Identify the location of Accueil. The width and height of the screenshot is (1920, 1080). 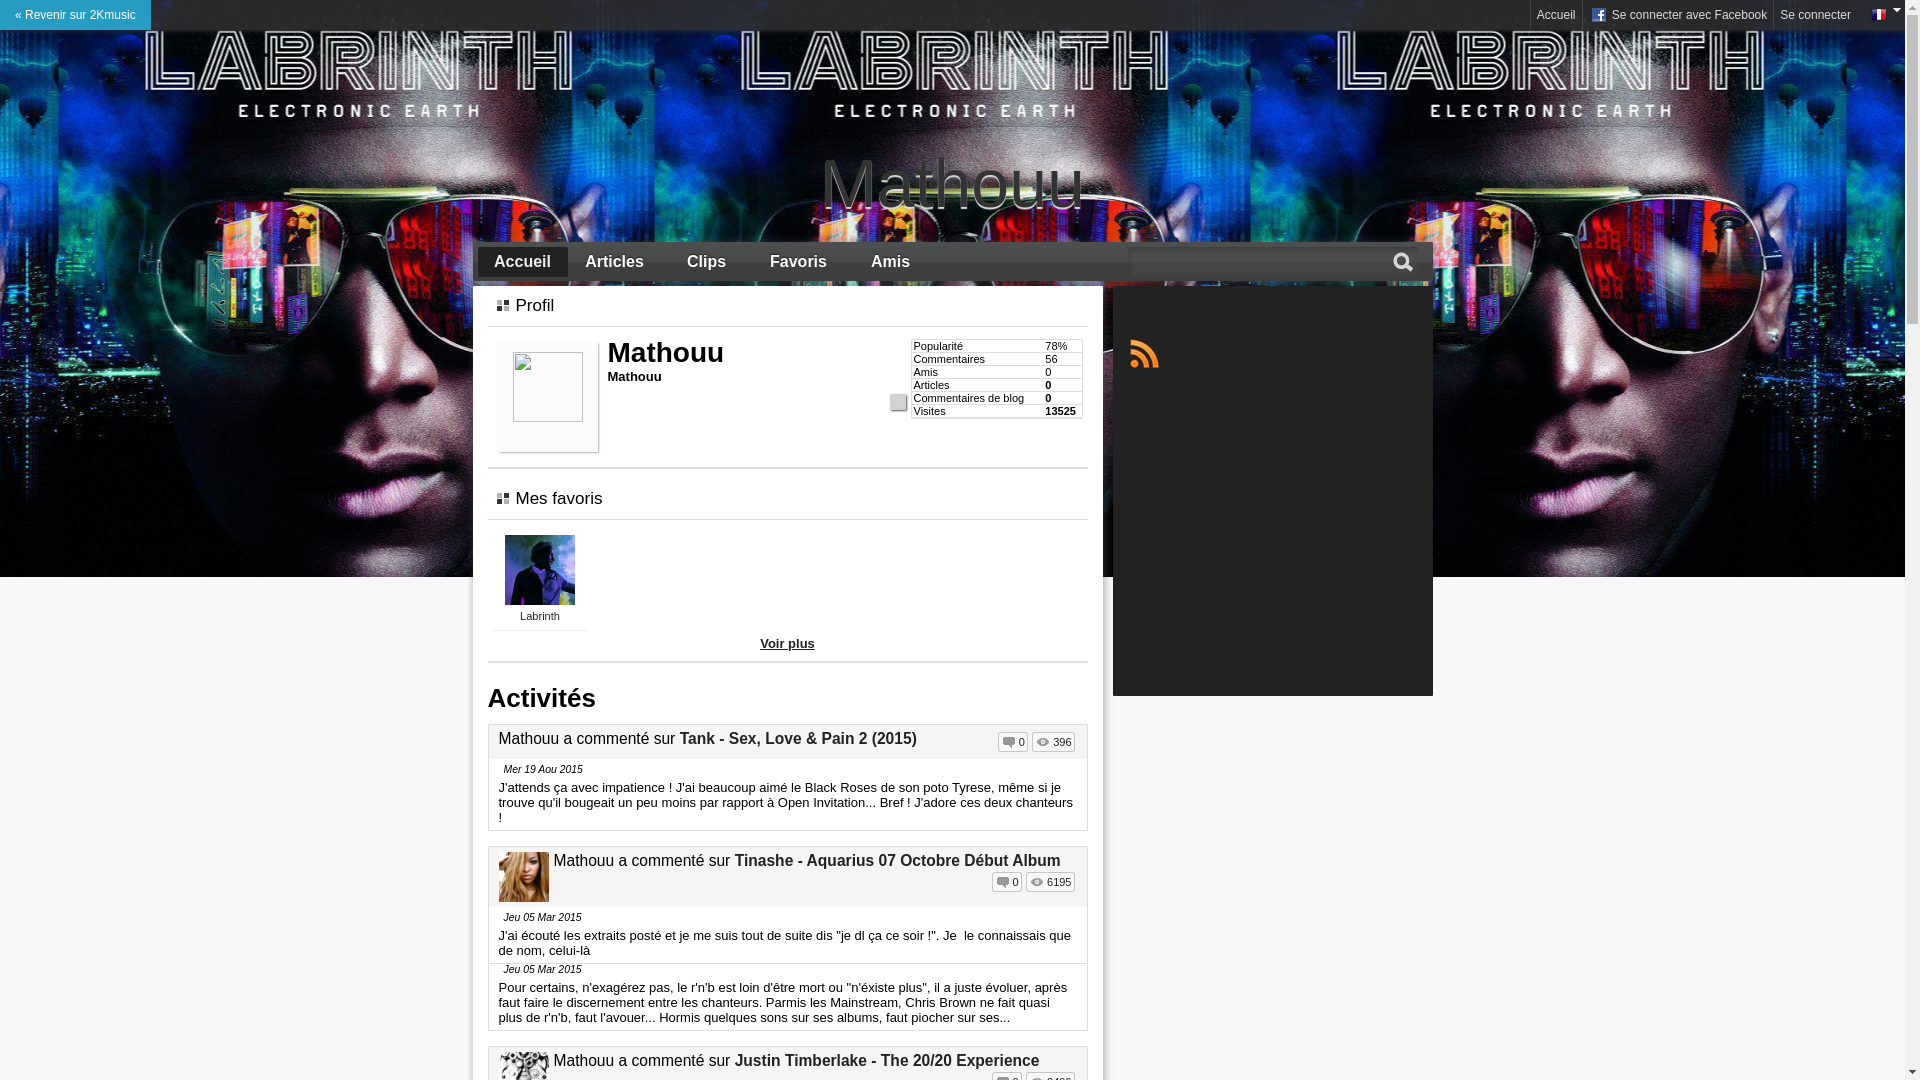
(523, 262).